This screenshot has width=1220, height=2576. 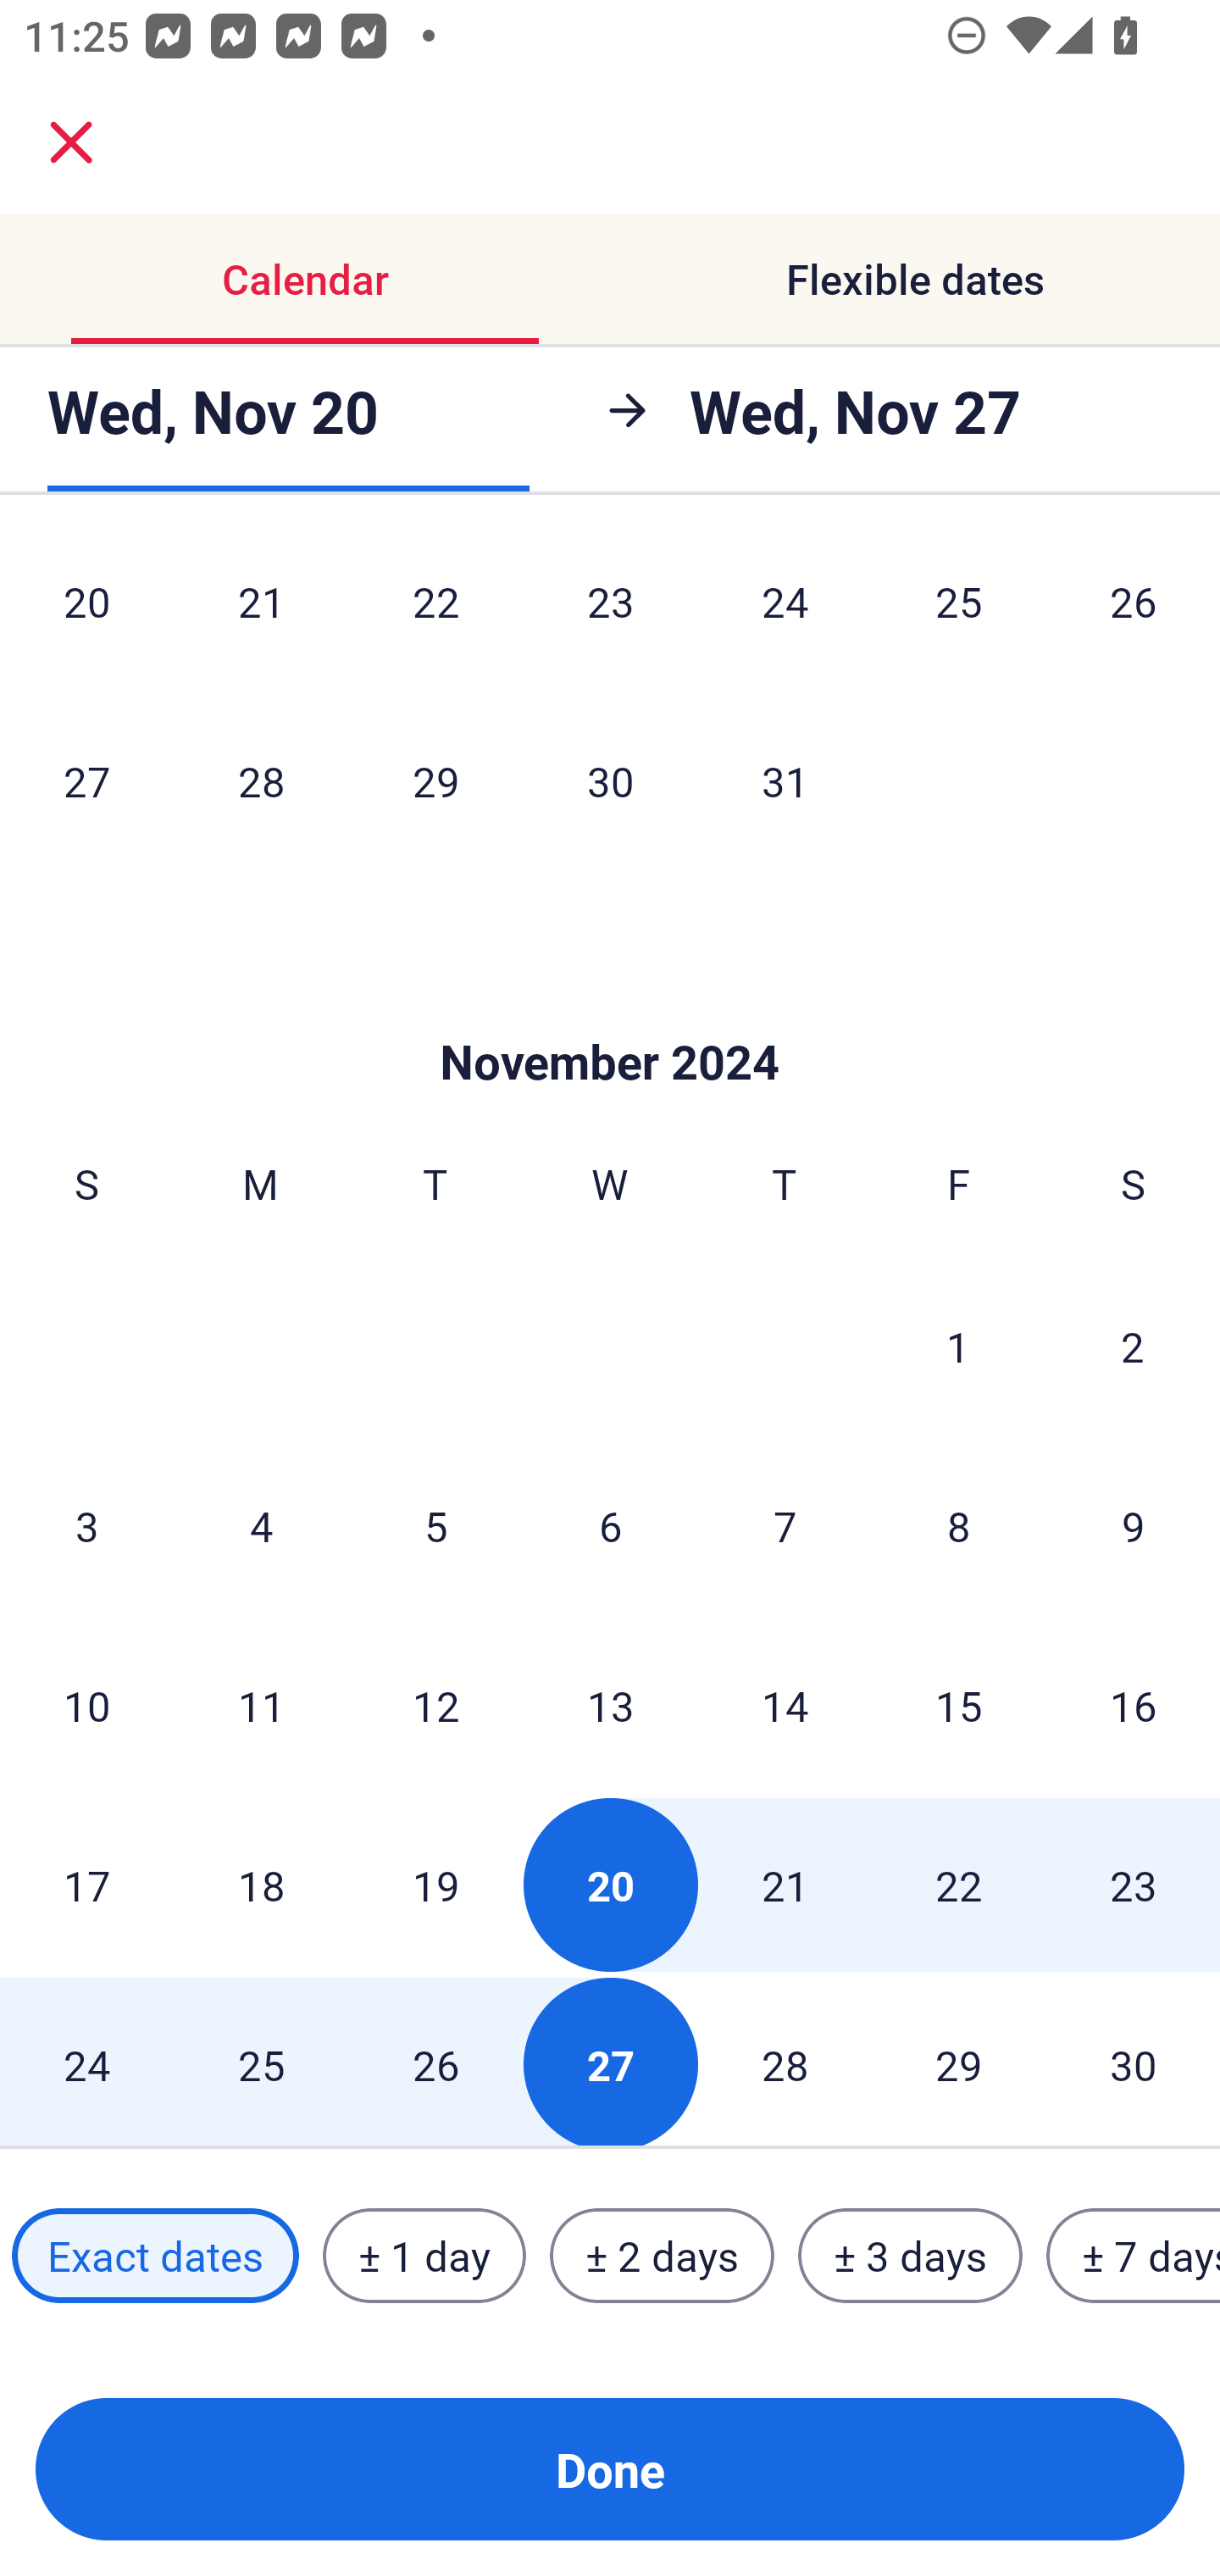 What do you see at coordinates (785, 780) in the screenshot?
I see `31 Thursday, October 31, 2024` at bounding box center [785, 780].